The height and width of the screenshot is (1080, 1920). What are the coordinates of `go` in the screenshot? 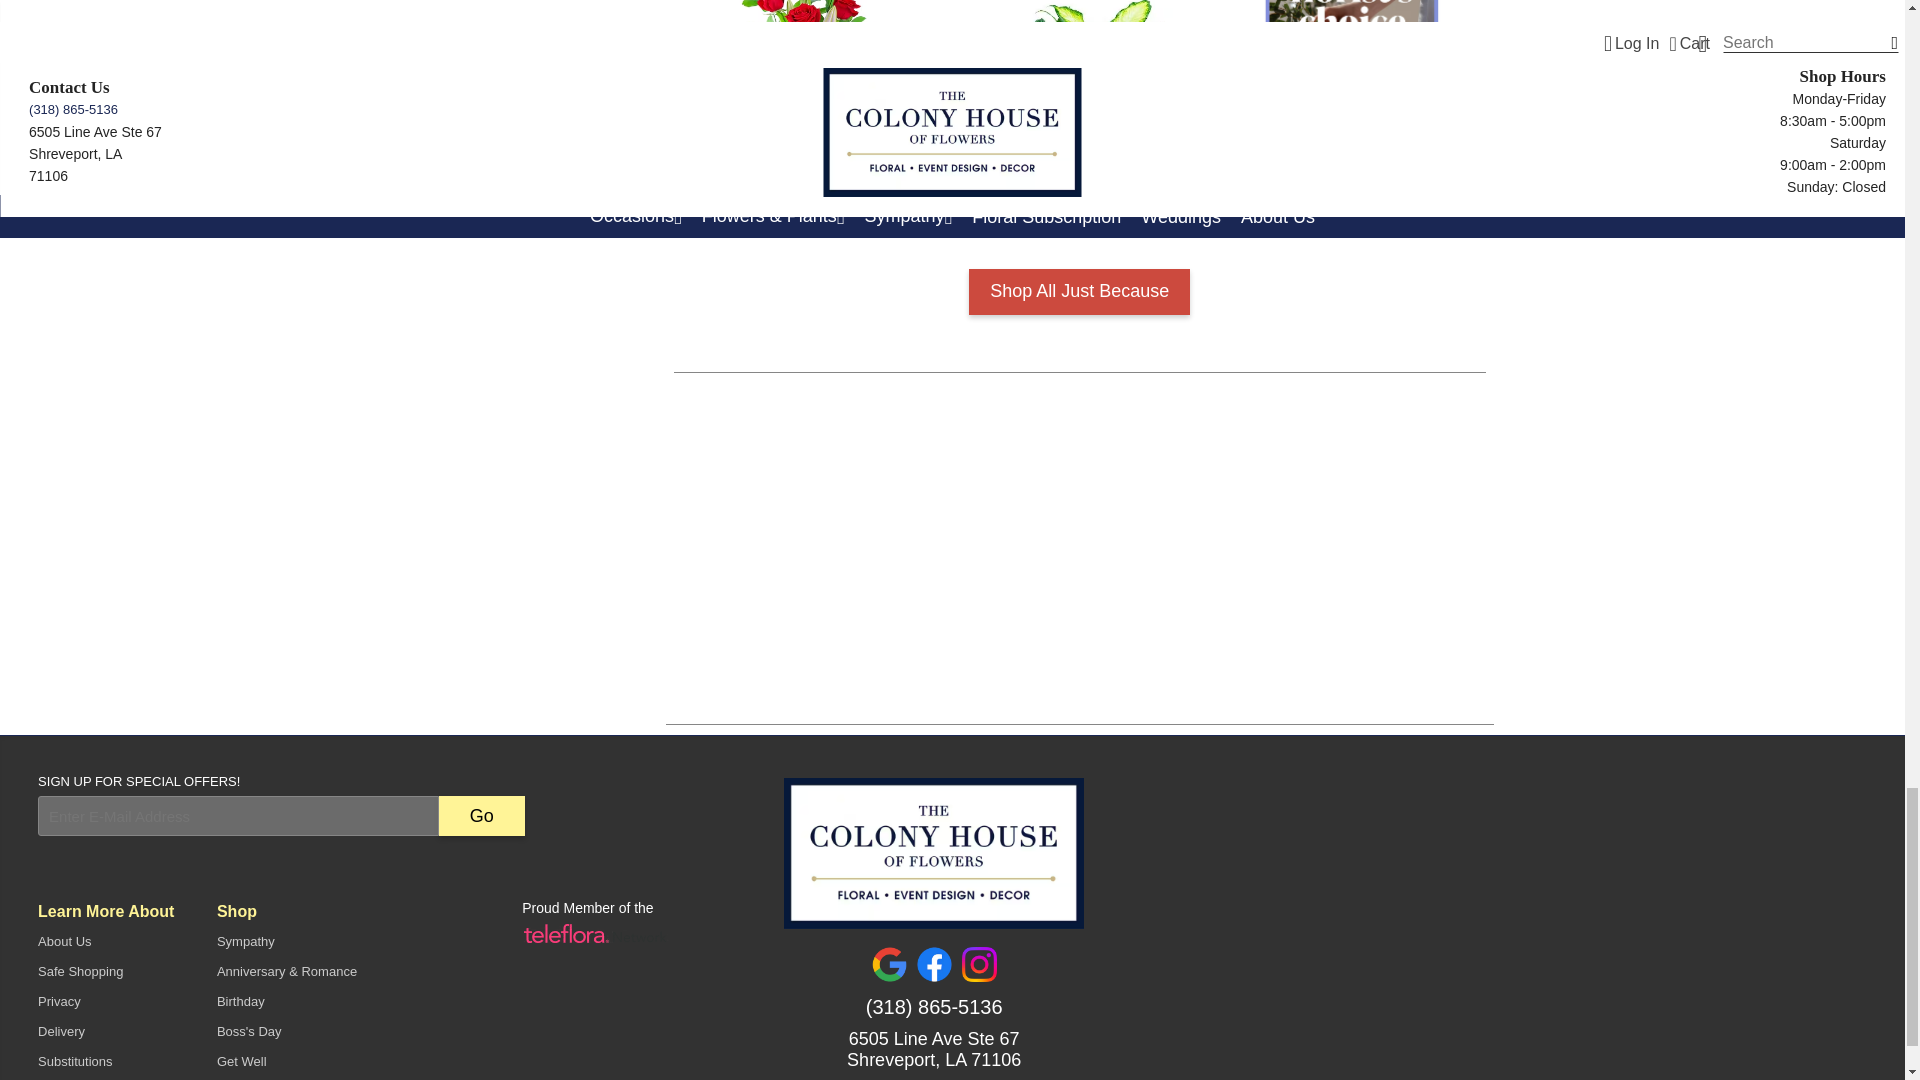 It's located at (482, 815).